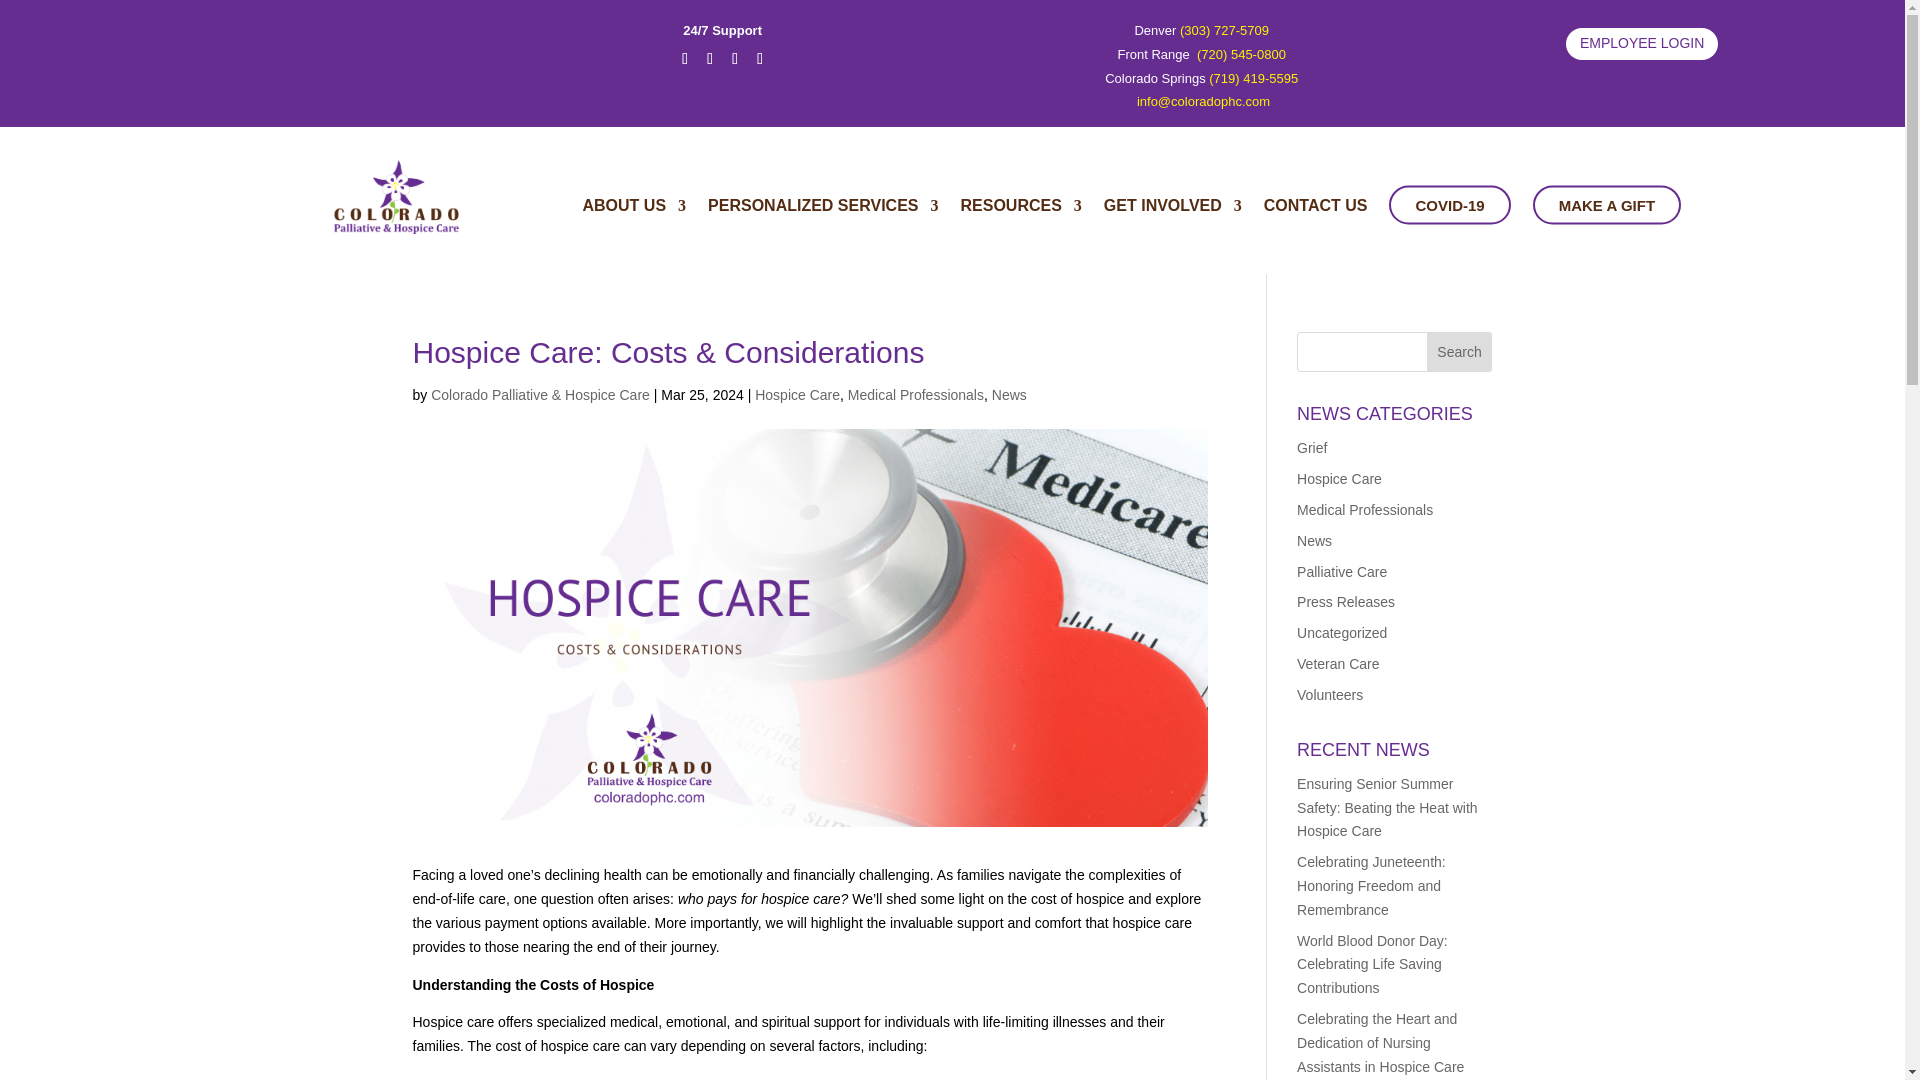  What do you see at coordinates (734, 58) in the screenshot?
I see `Follow on Instagram` at bounding box center [734, 58].